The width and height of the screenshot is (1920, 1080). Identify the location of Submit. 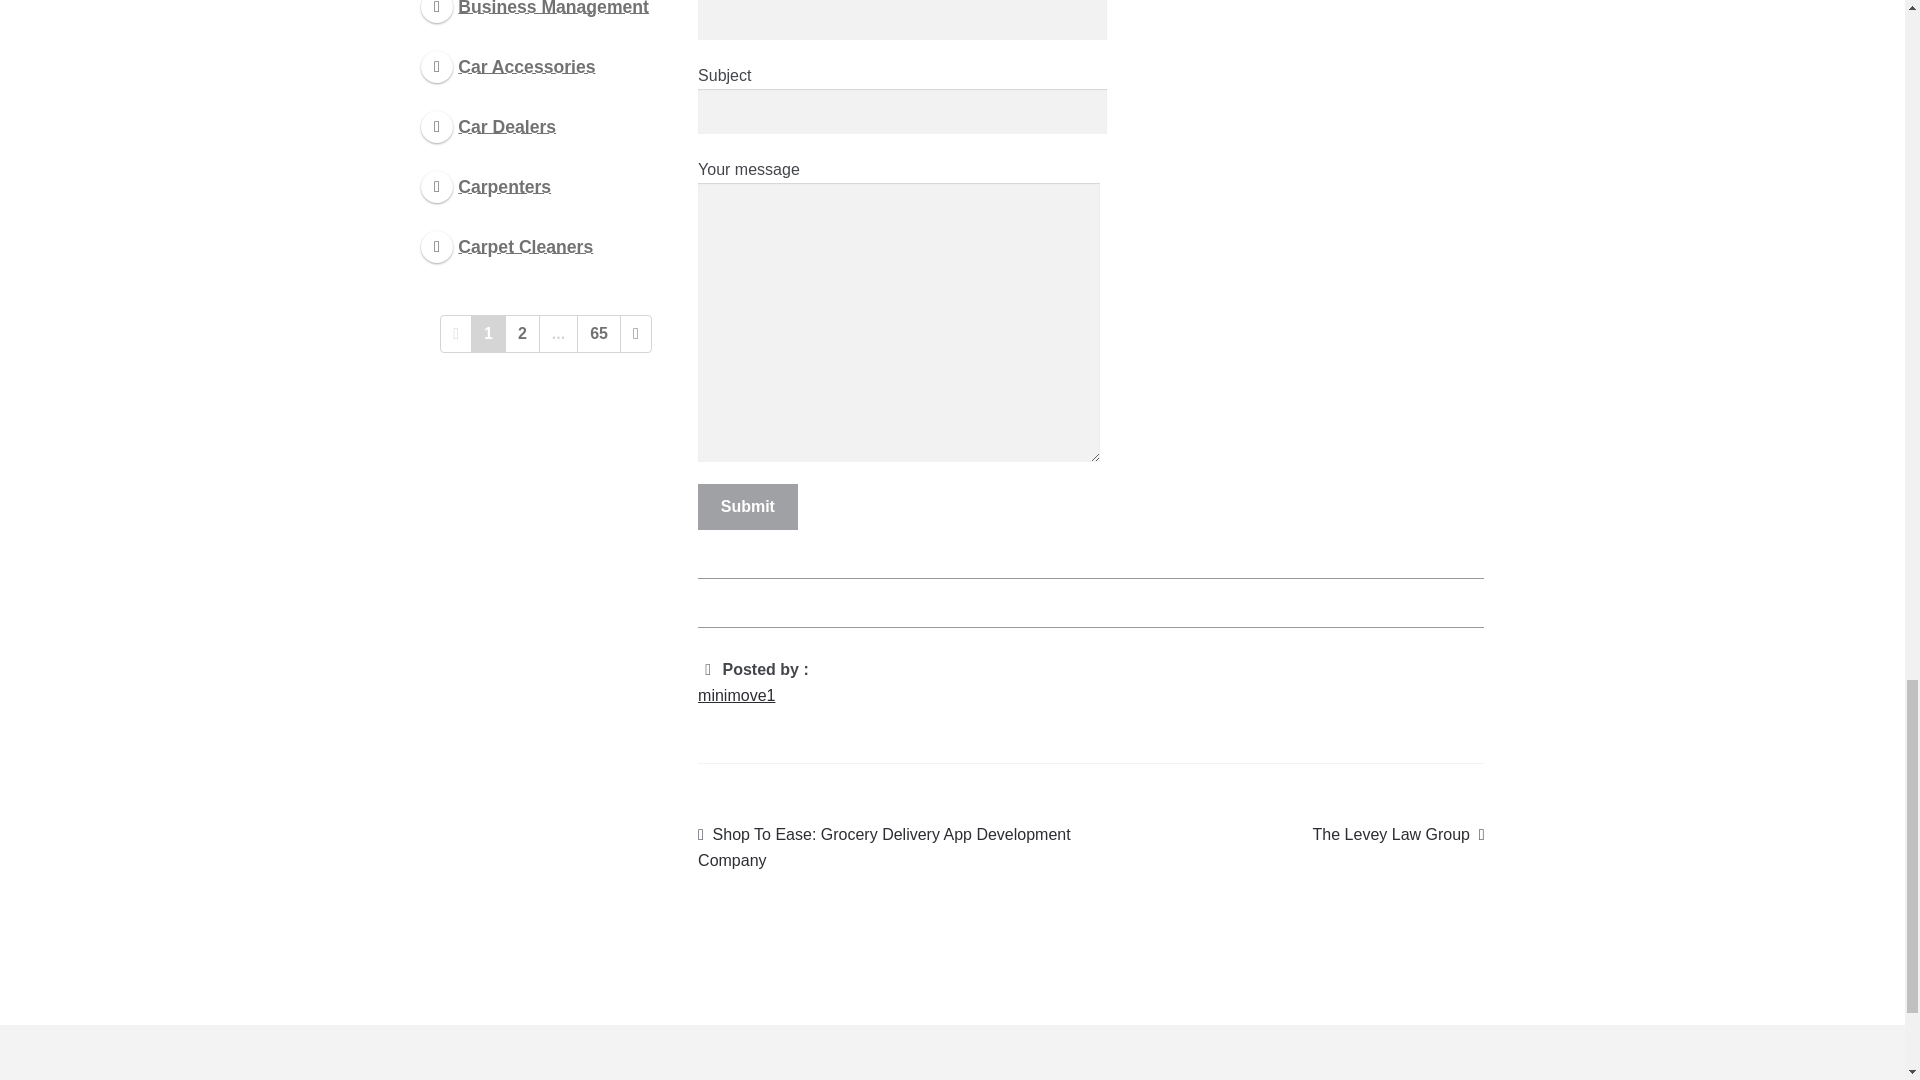
(748, 506).